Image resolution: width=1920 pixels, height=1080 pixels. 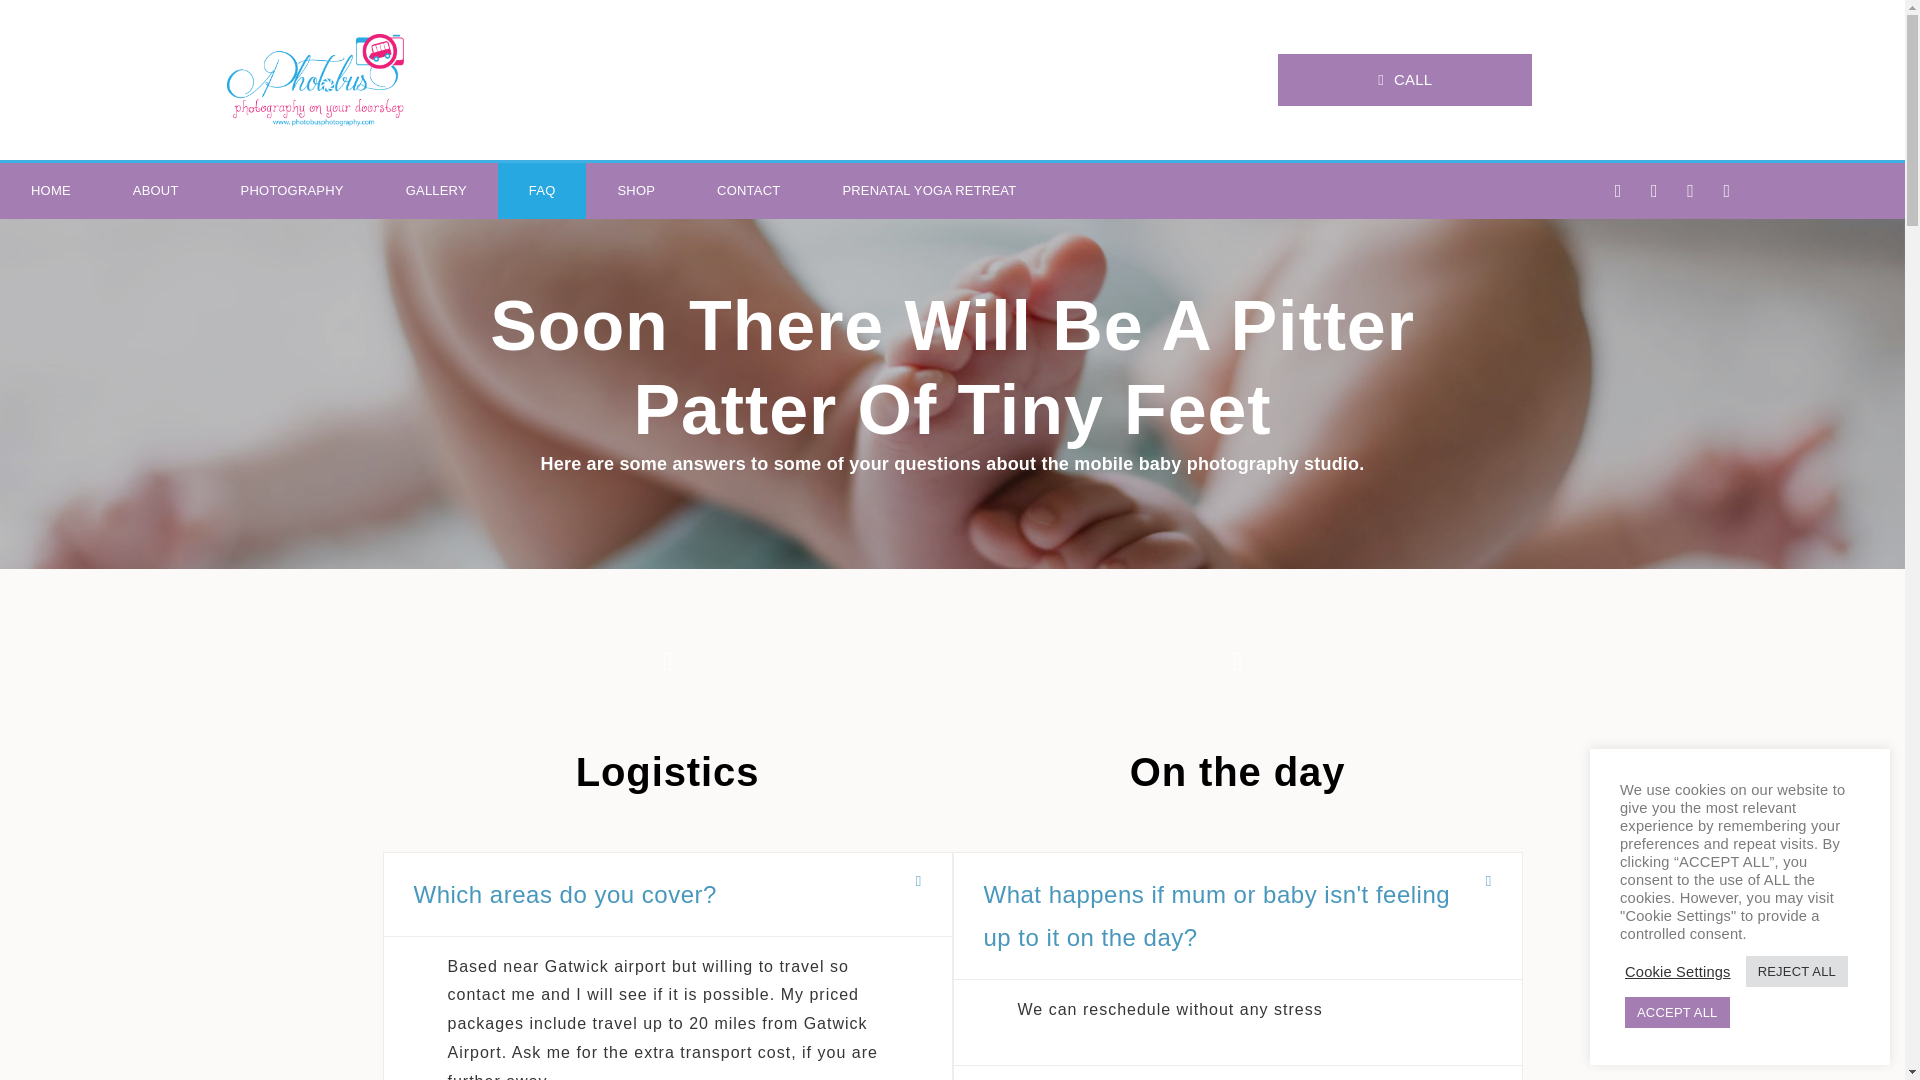 I want to click on Pinterest, so click(x=1690, y=190).